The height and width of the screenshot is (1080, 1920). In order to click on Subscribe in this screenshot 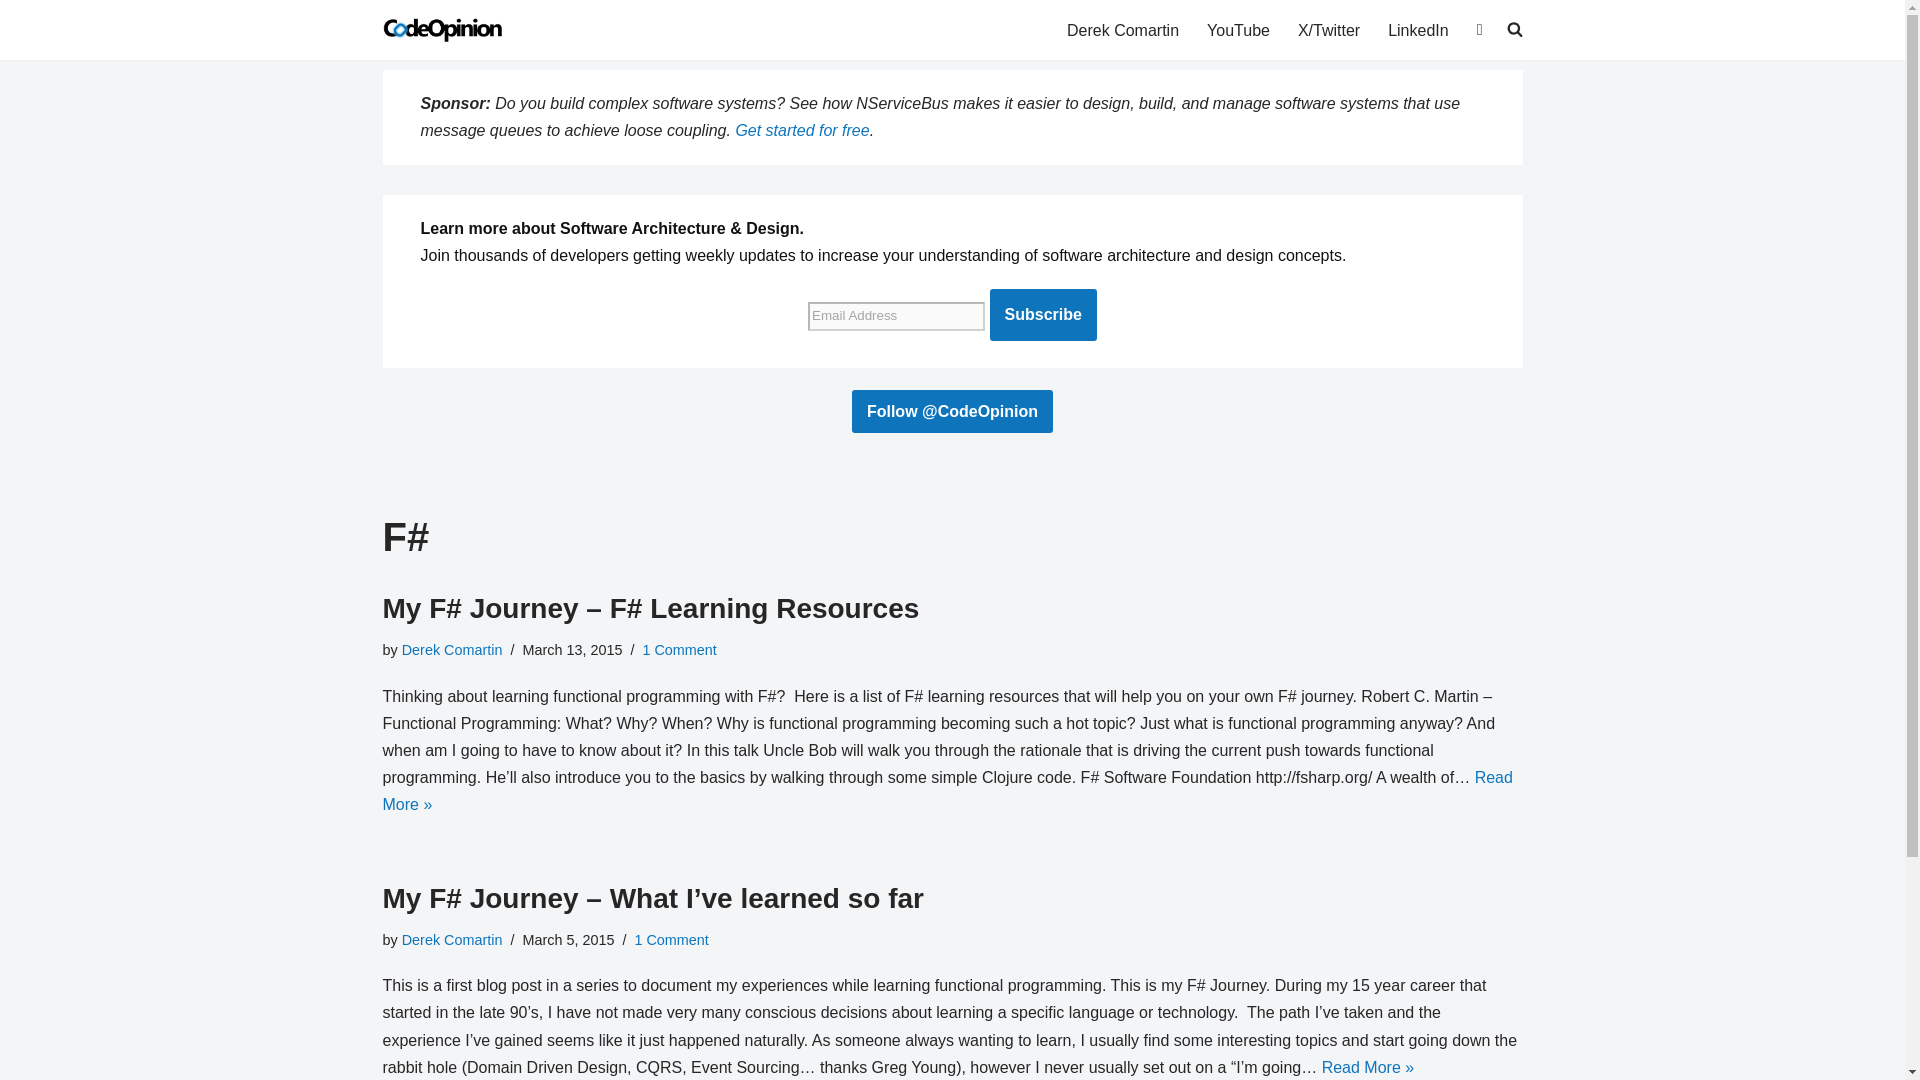, I will do `click(1043, 315)`.